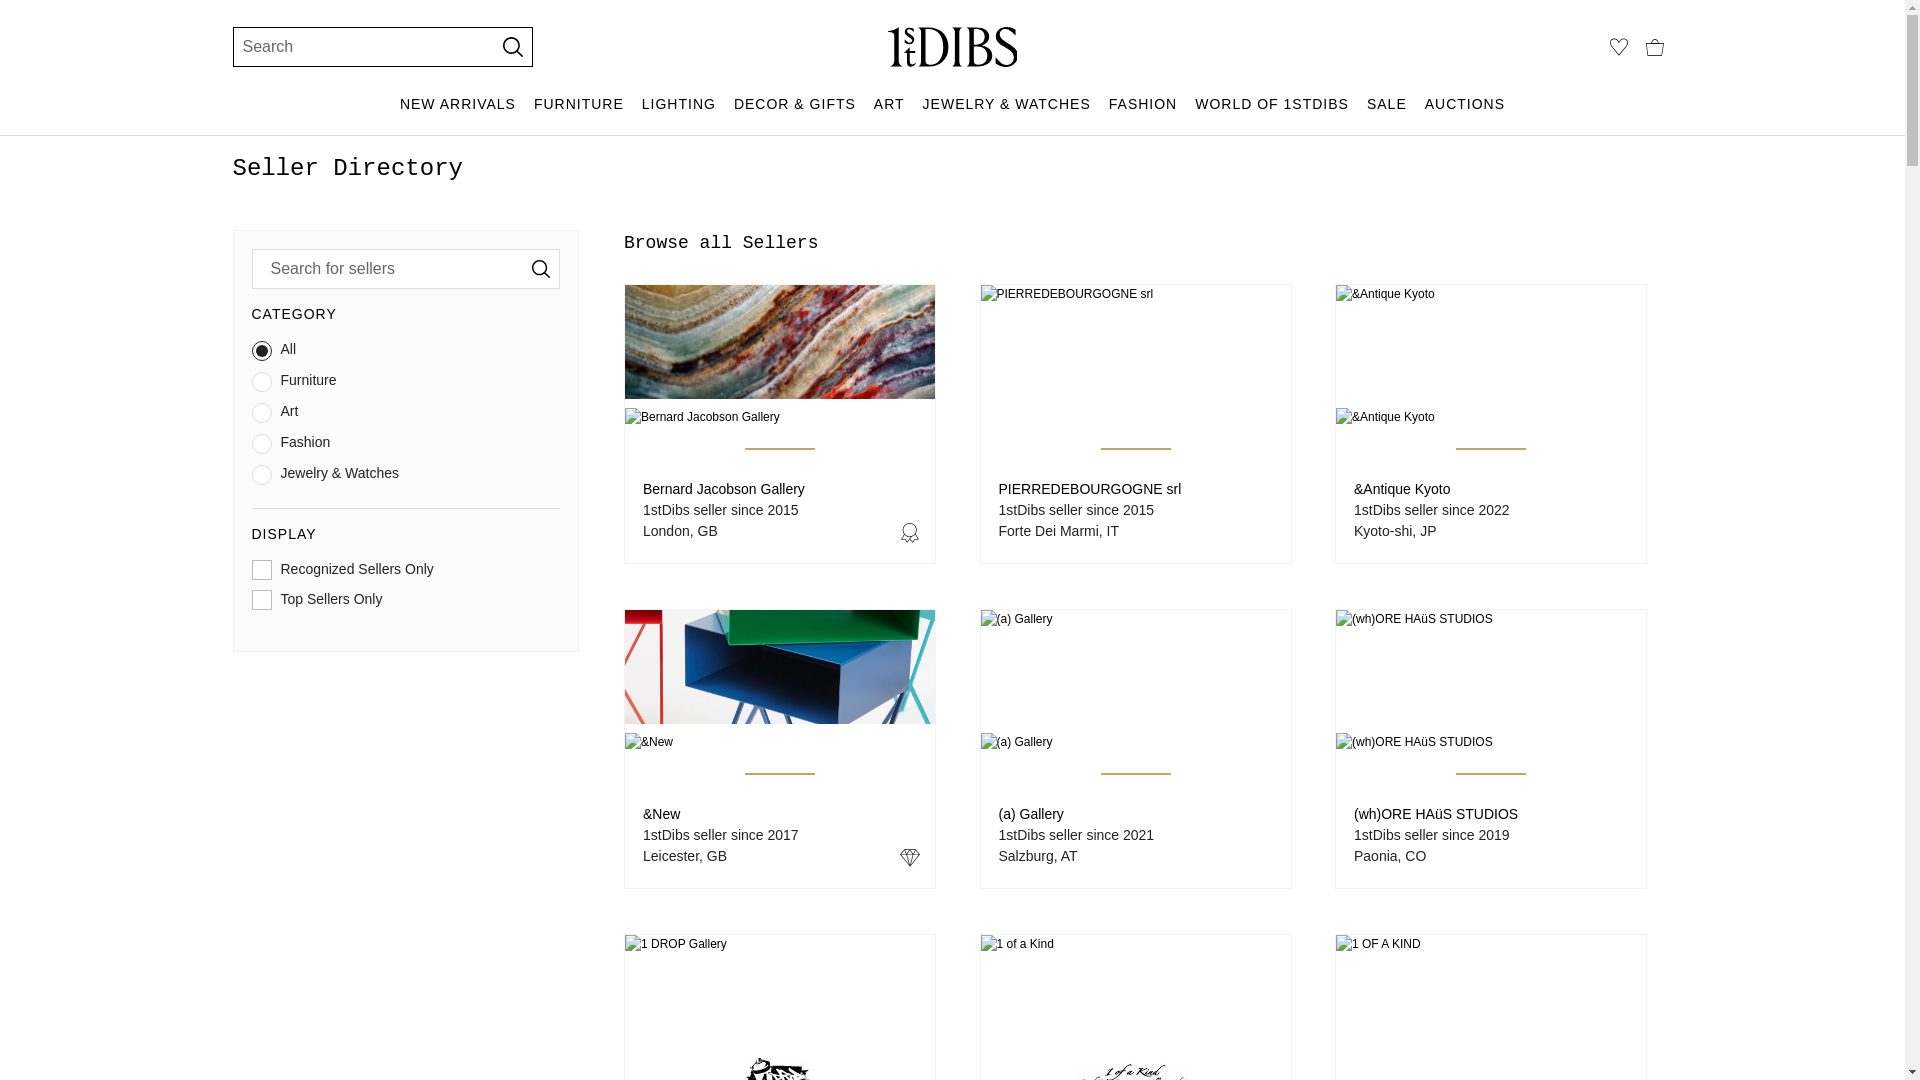  What do you see at coordinates (795, 114) in the screenshot?
I see `DECOR & GIFTS` at bounding box center [795, 114].